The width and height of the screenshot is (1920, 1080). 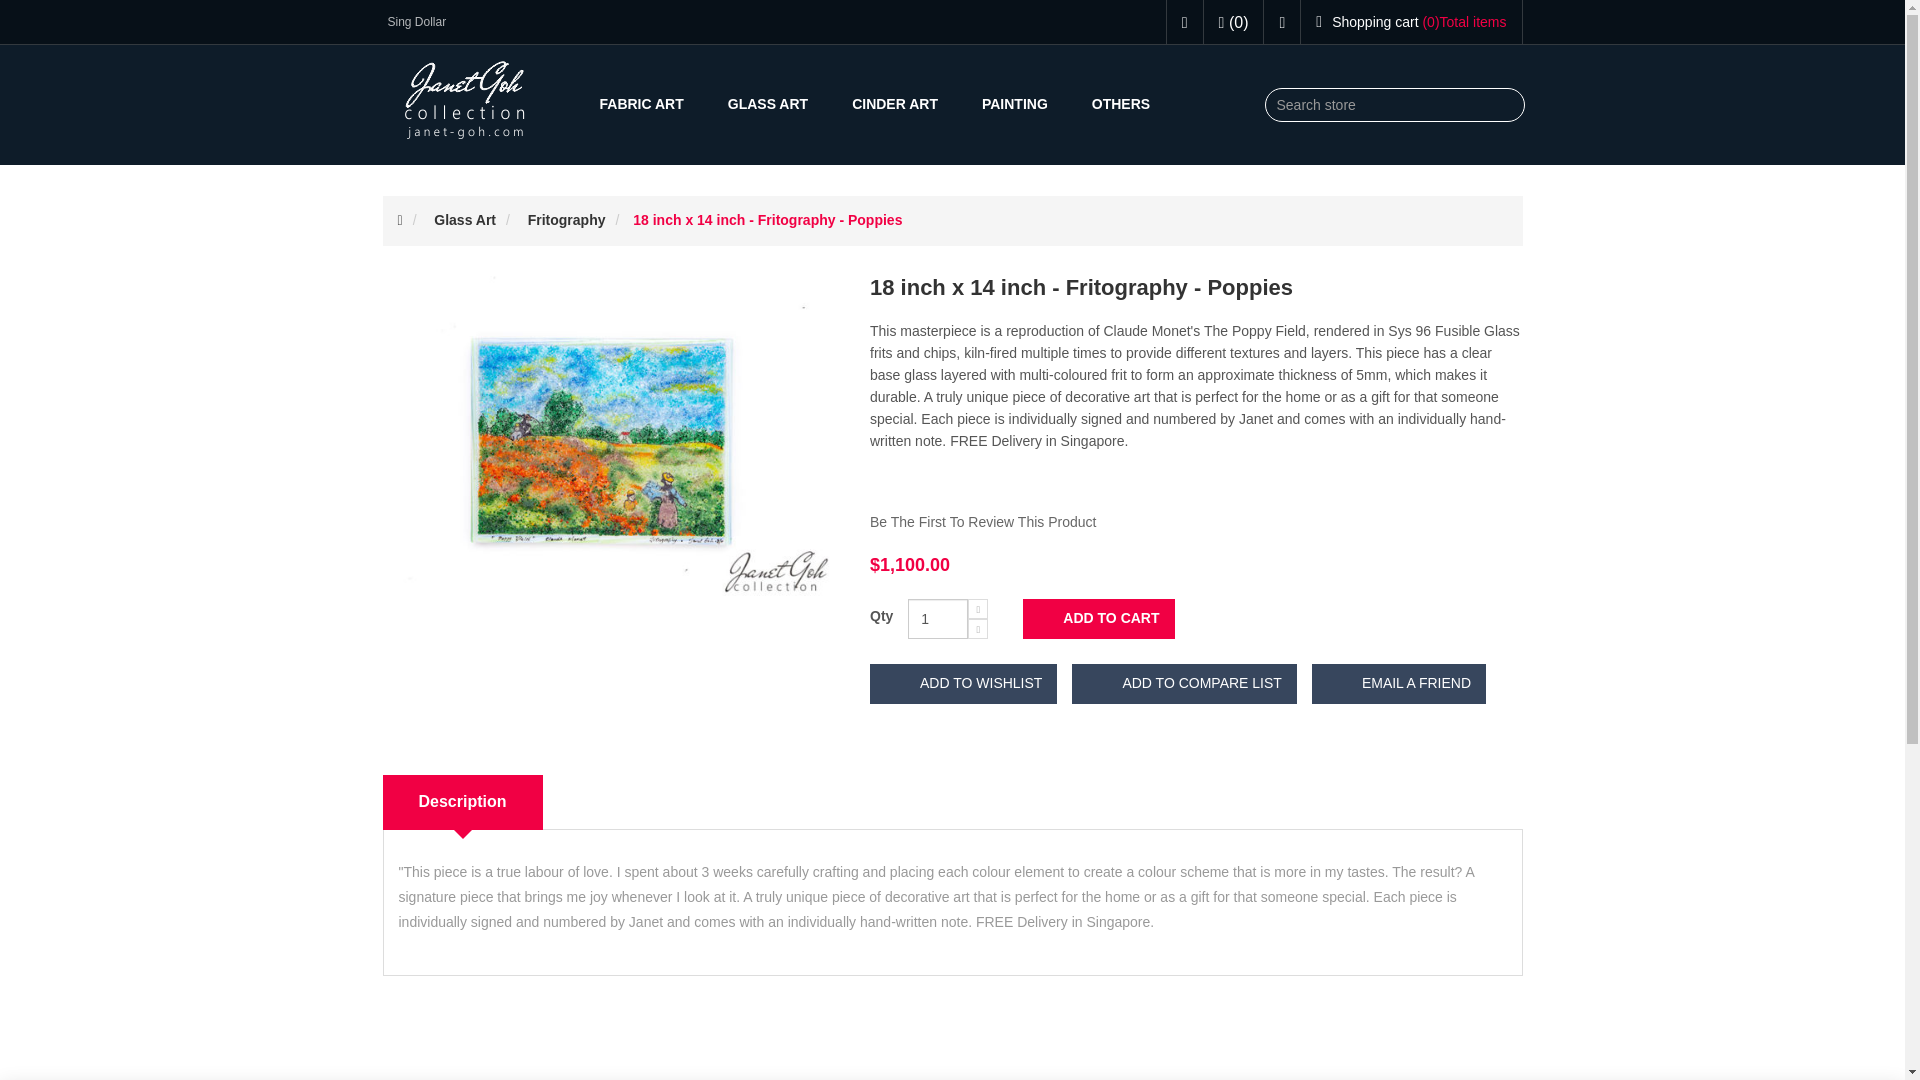 I want to click on Email a friend, so click(x=1398, y=684).